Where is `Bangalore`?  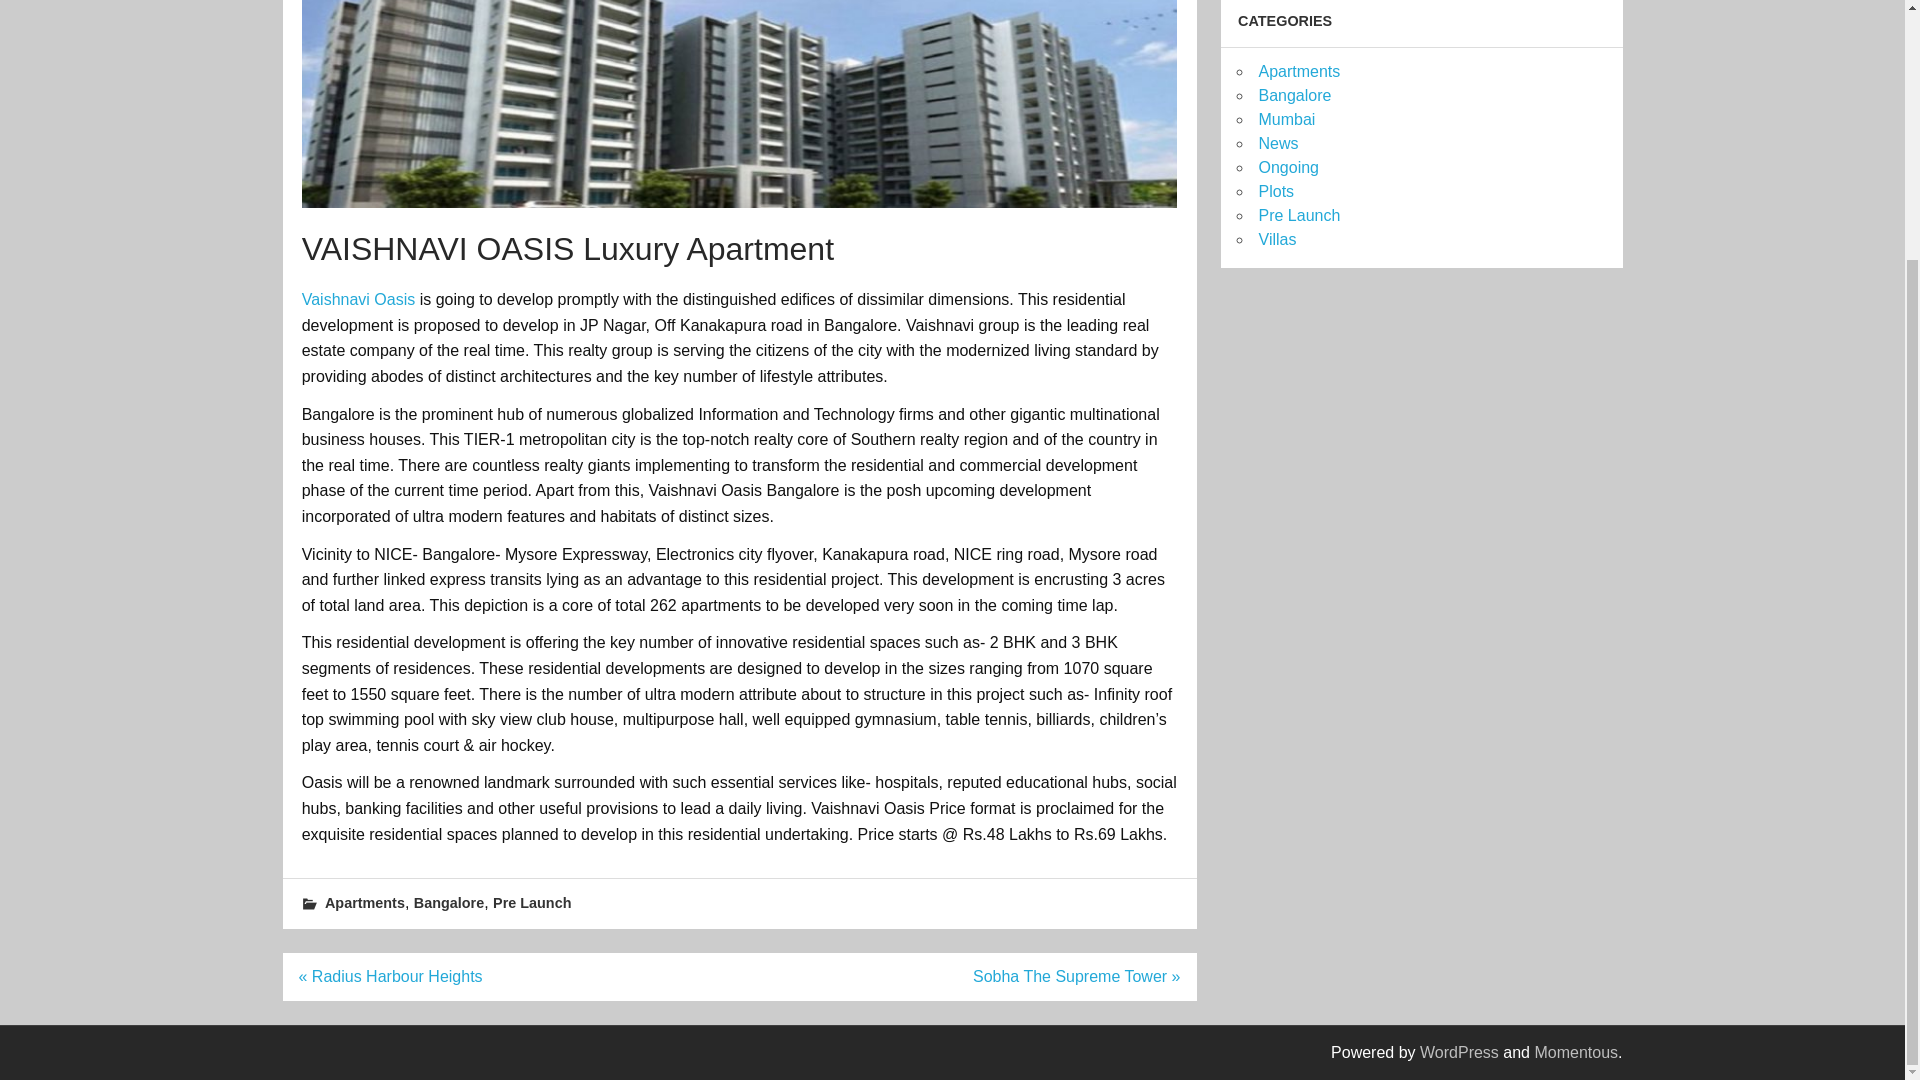
Bangalore is located at coordinates (1294, 95).